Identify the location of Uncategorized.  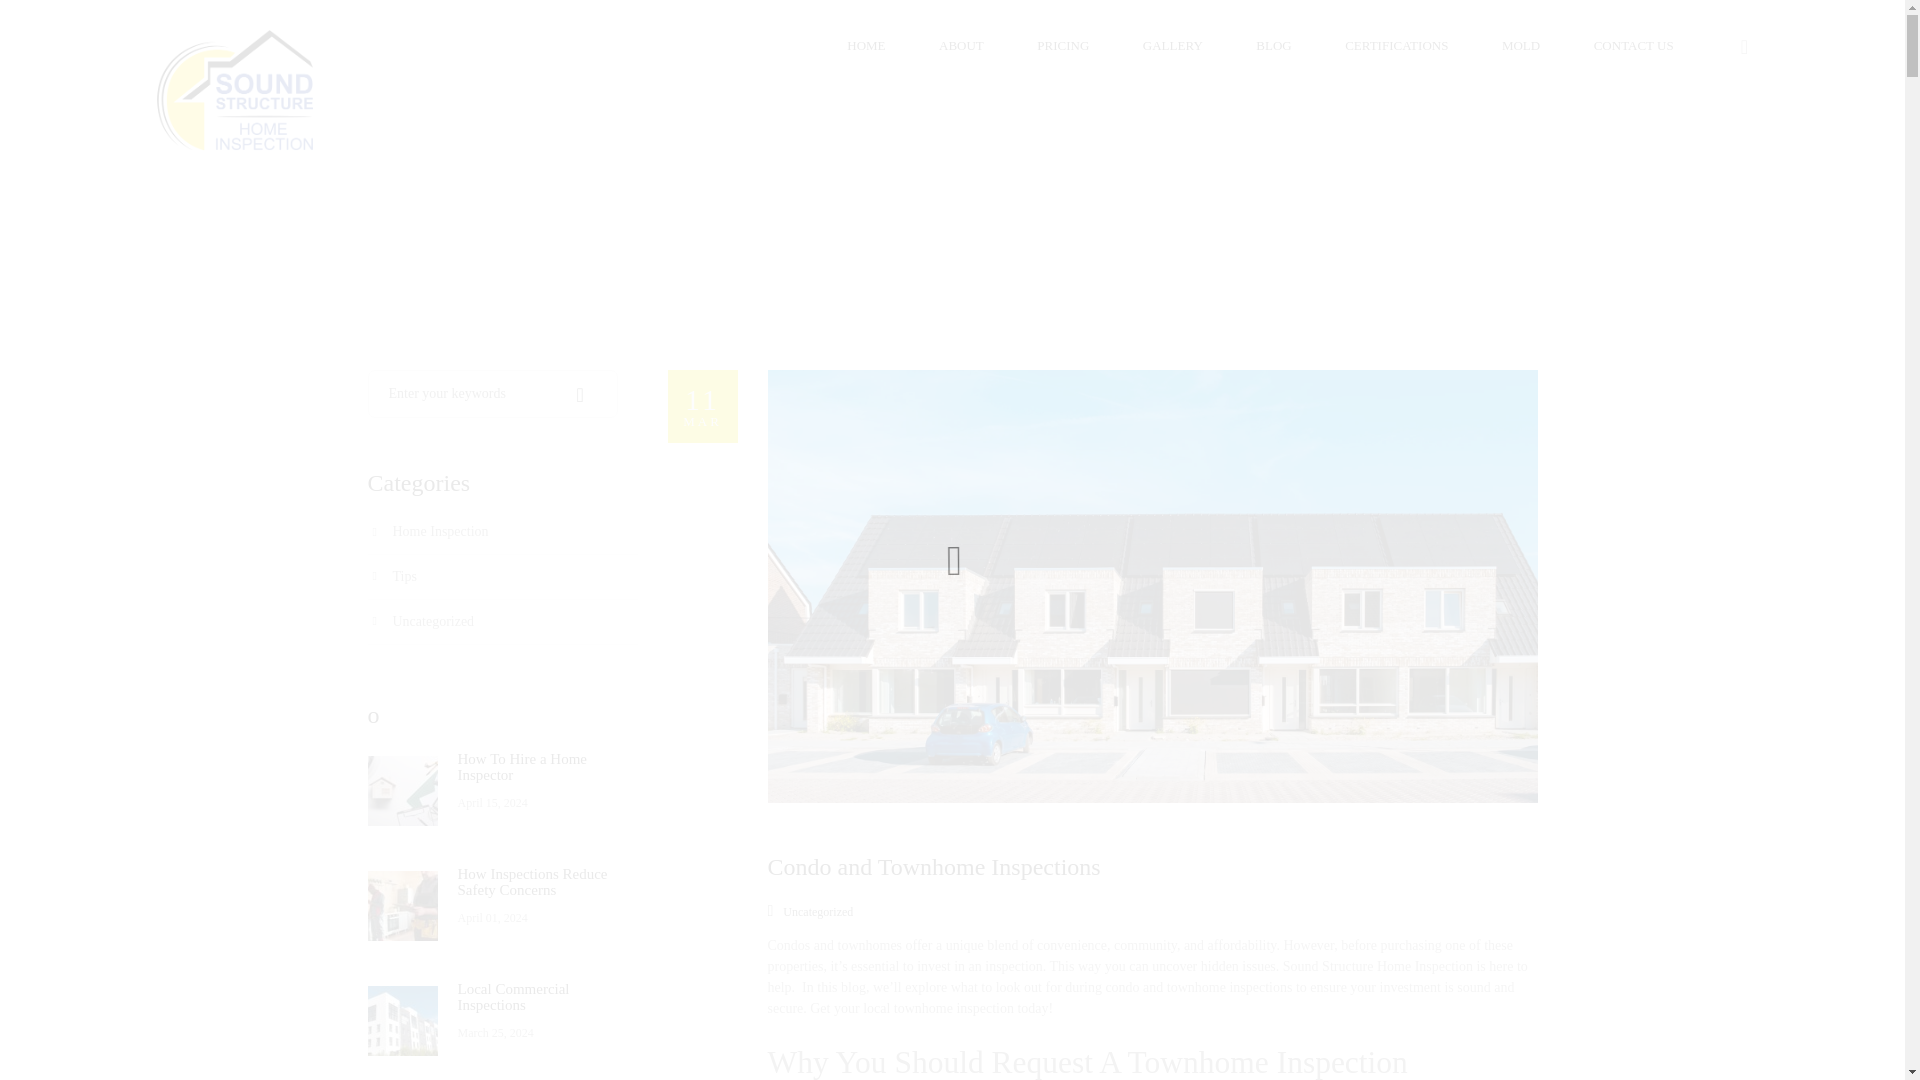
(818, 912).